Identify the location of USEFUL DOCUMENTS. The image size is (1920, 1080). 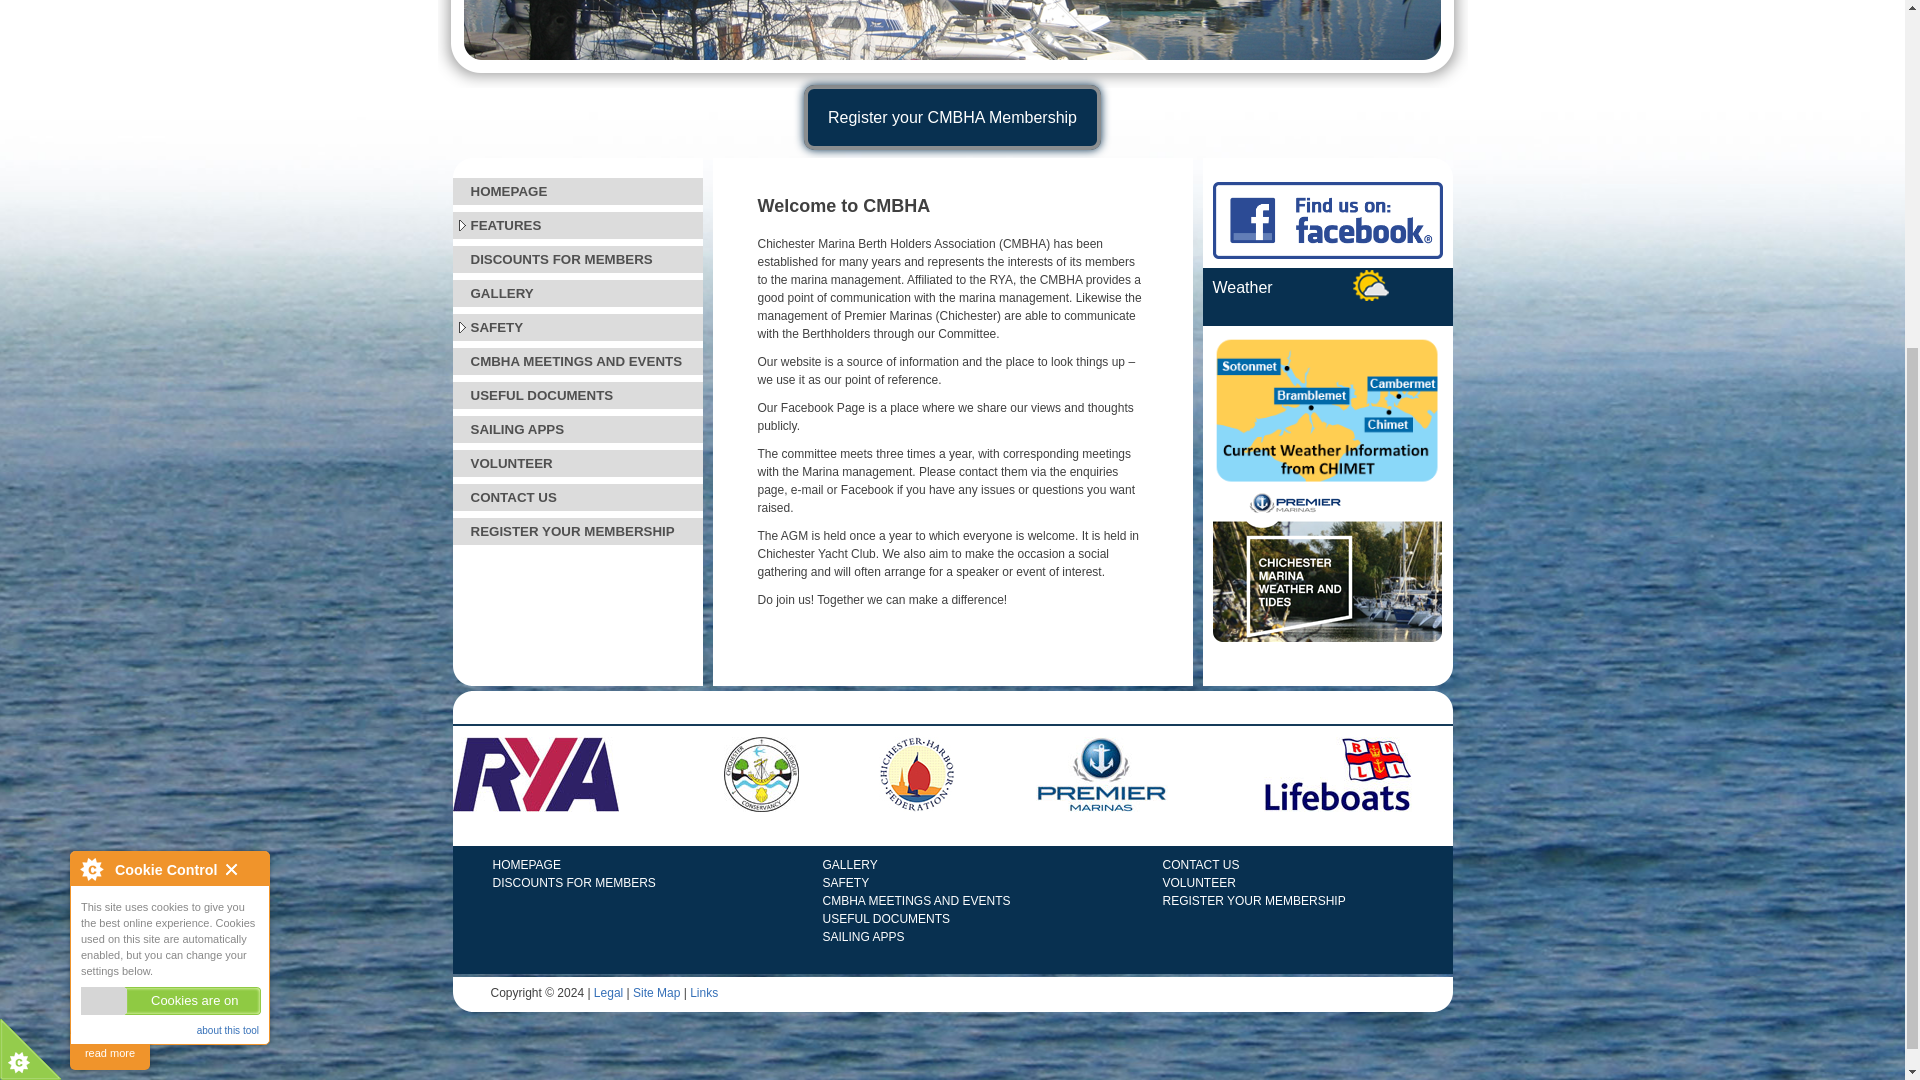
(576, 396).